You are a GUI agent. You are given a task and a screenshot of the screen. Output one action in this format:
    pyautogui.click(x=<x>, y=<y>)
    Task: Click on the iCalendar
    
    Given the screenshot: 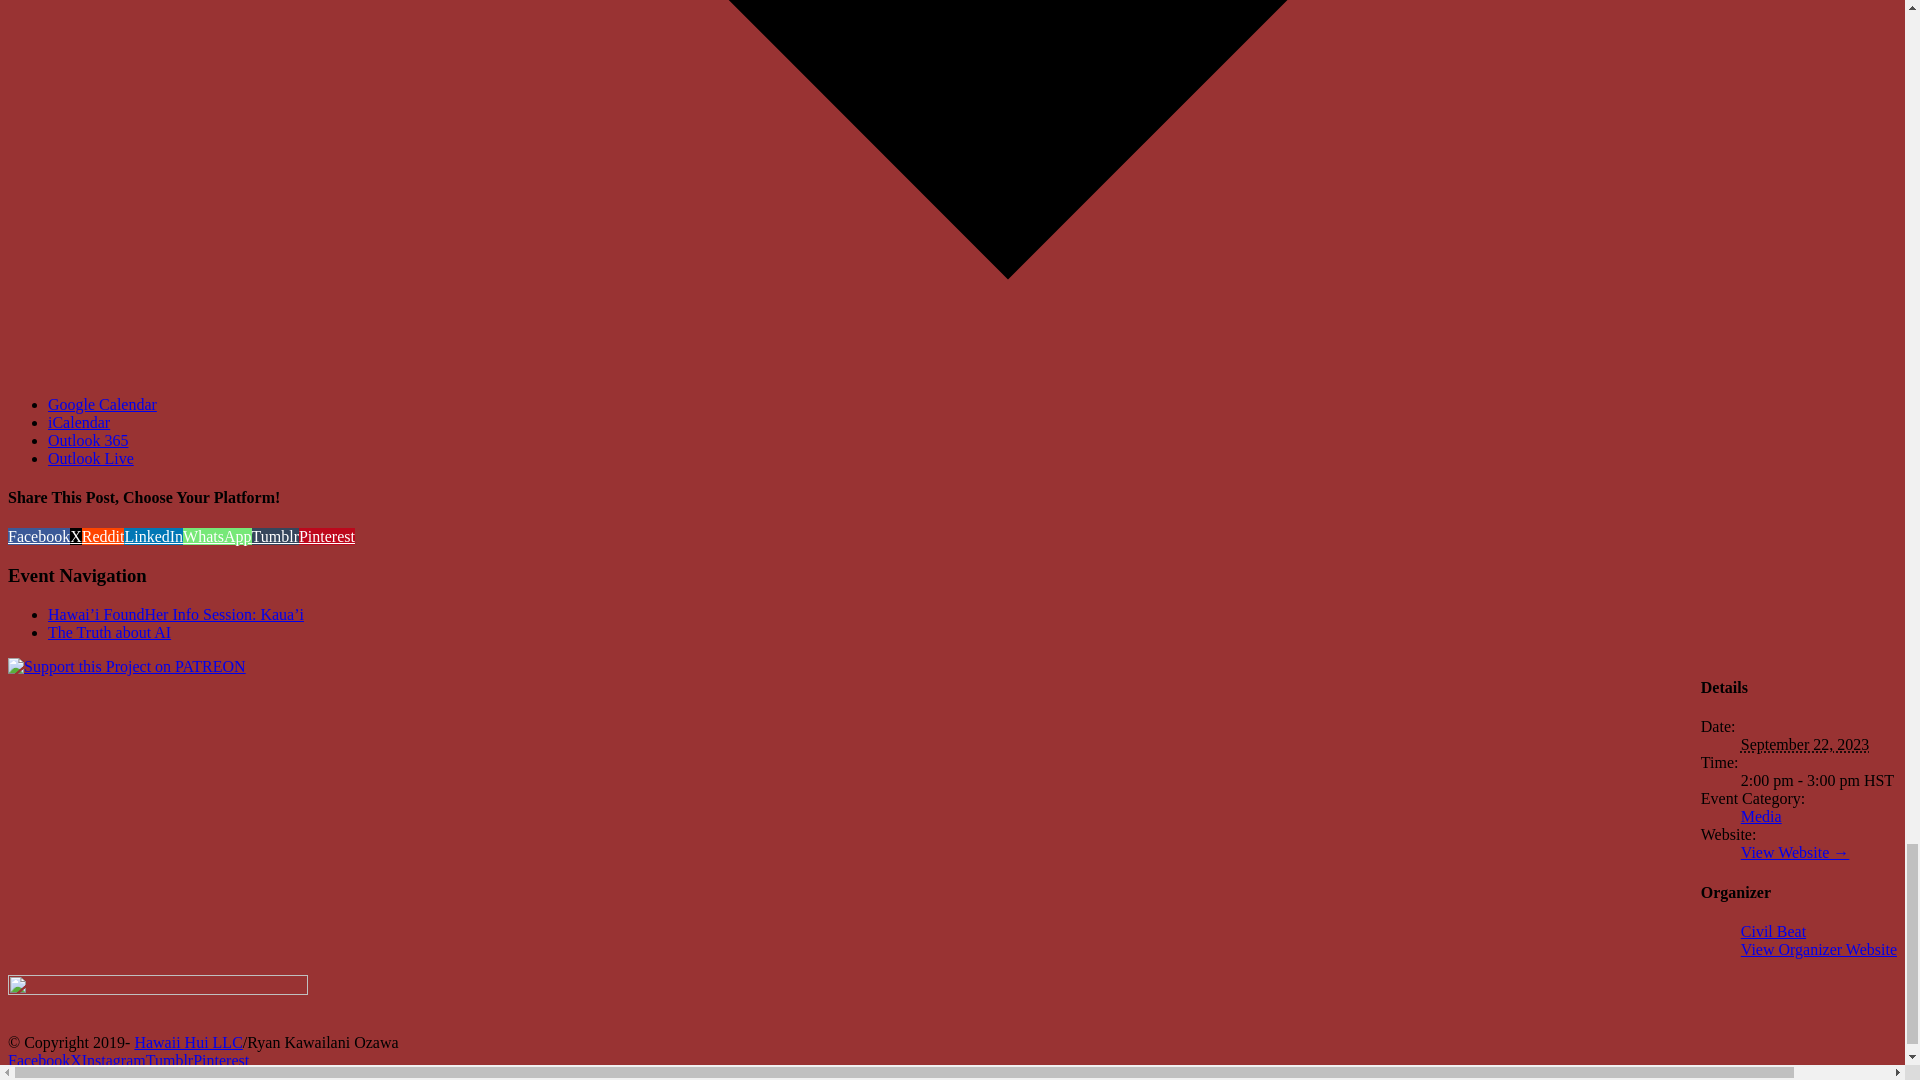 What is the action you would take?
    pyautogui.click(x=78, y=422)
    